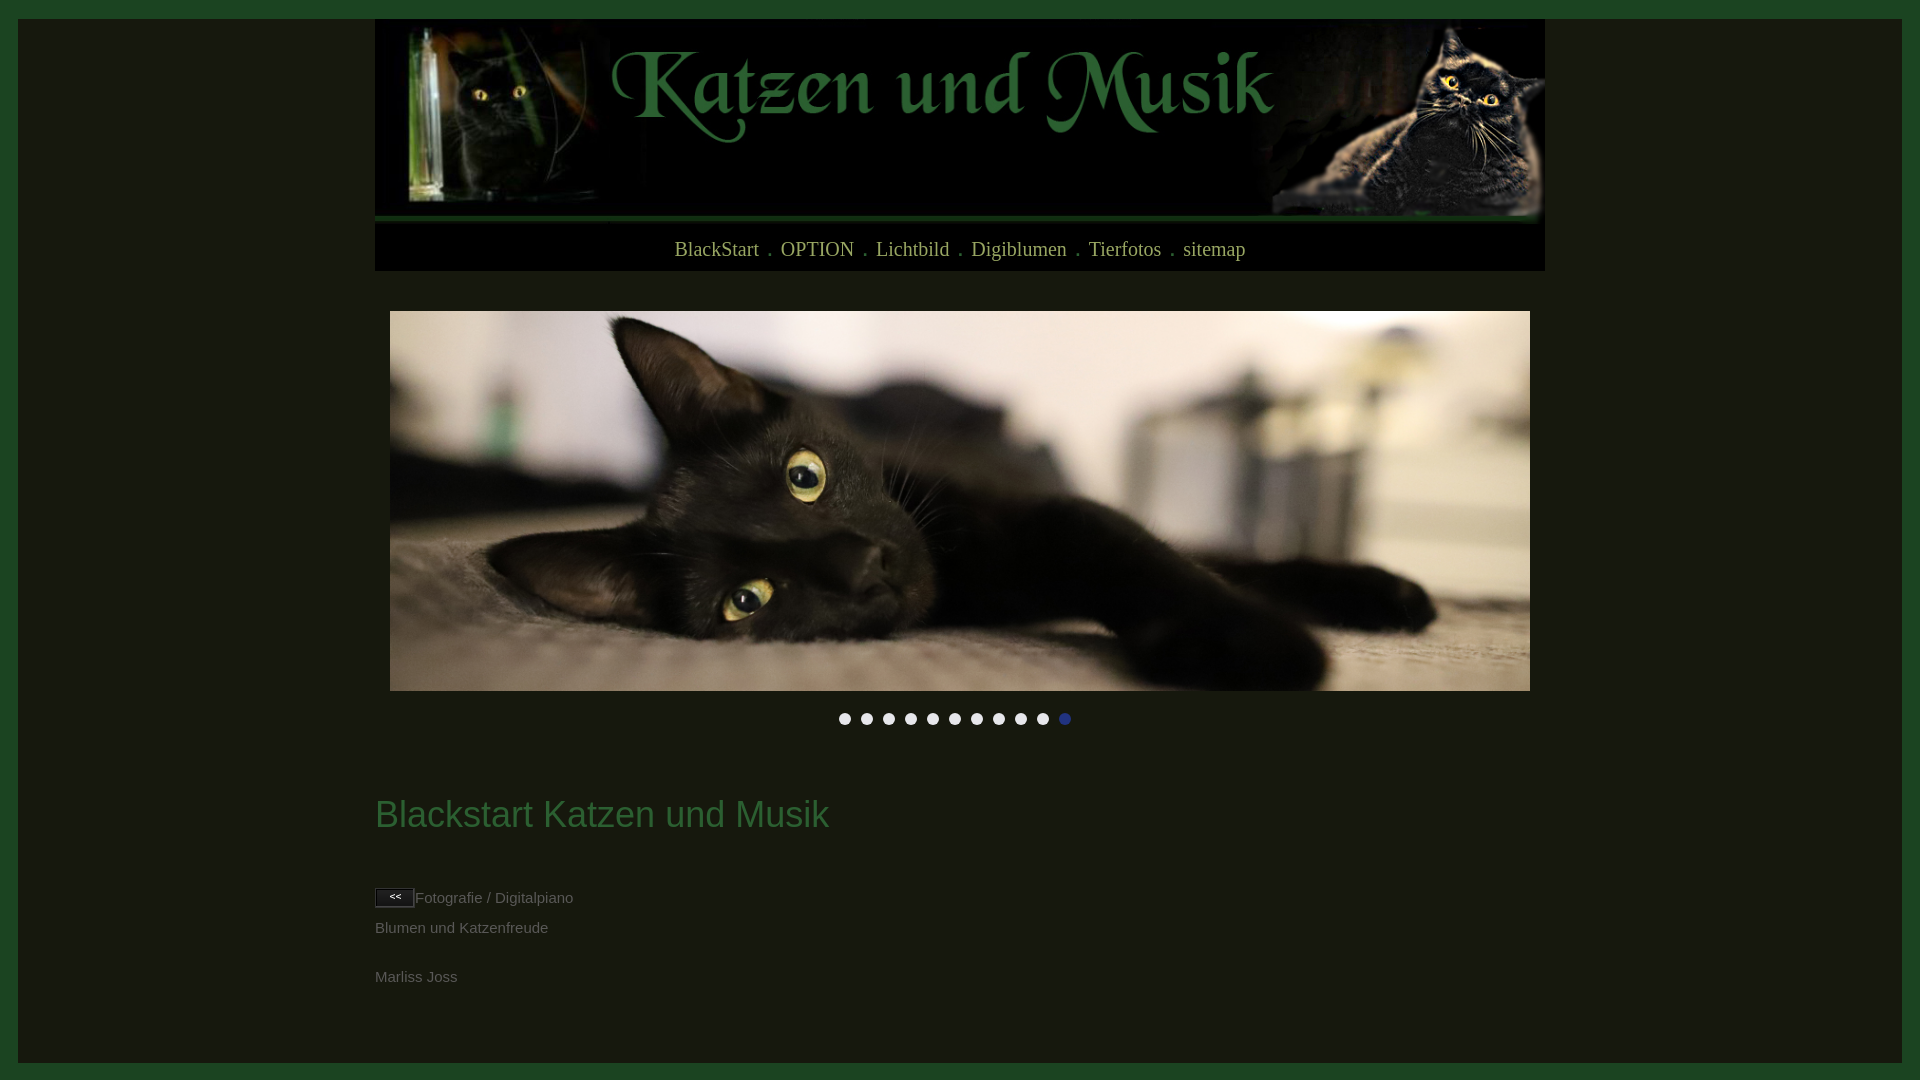 This screenshot has height=1080, width=1920. What do you see at coordinates (999, 719) in the screenshot?
I see `8` at bounding box center [999, 719].